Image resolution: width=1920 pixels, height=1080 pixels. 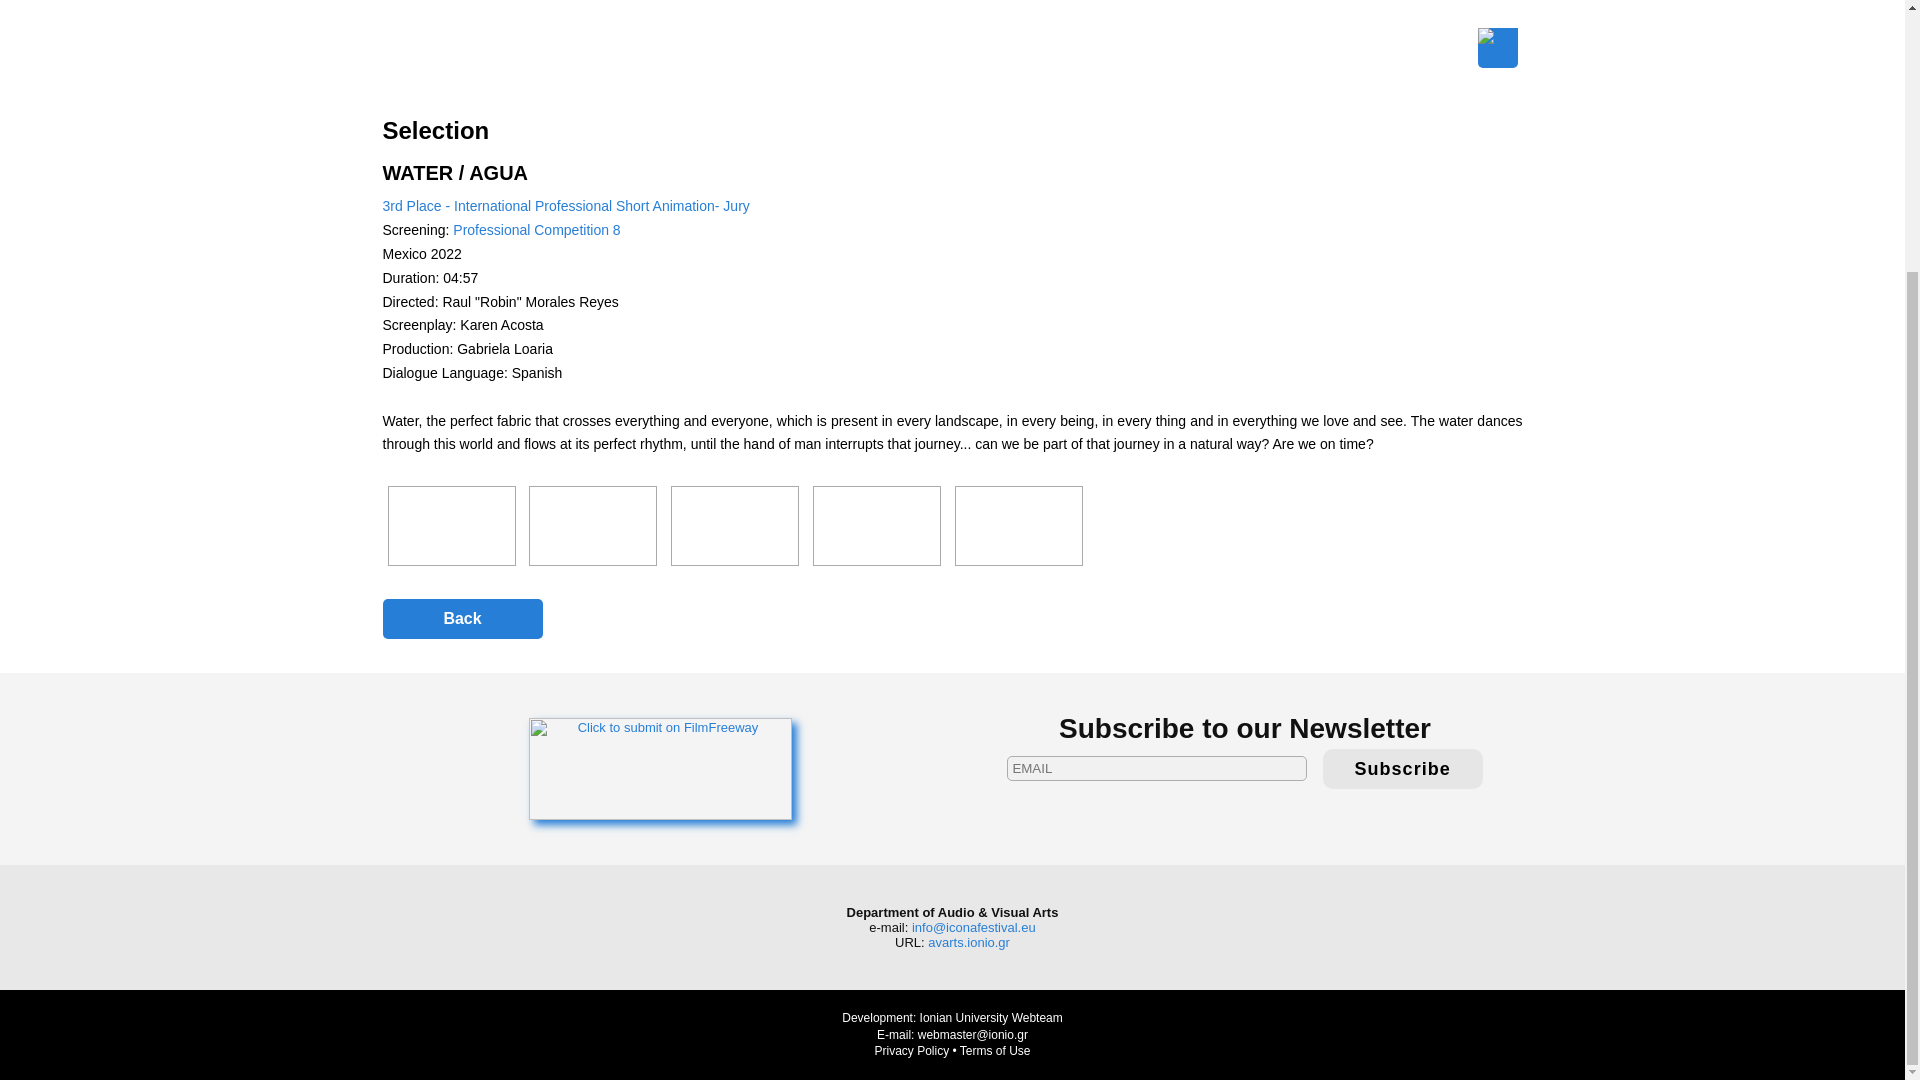 What do you see at coordinates (1402, 769) in the screenshot?
I see `Subscribe` at bounding box center [1402, 769].